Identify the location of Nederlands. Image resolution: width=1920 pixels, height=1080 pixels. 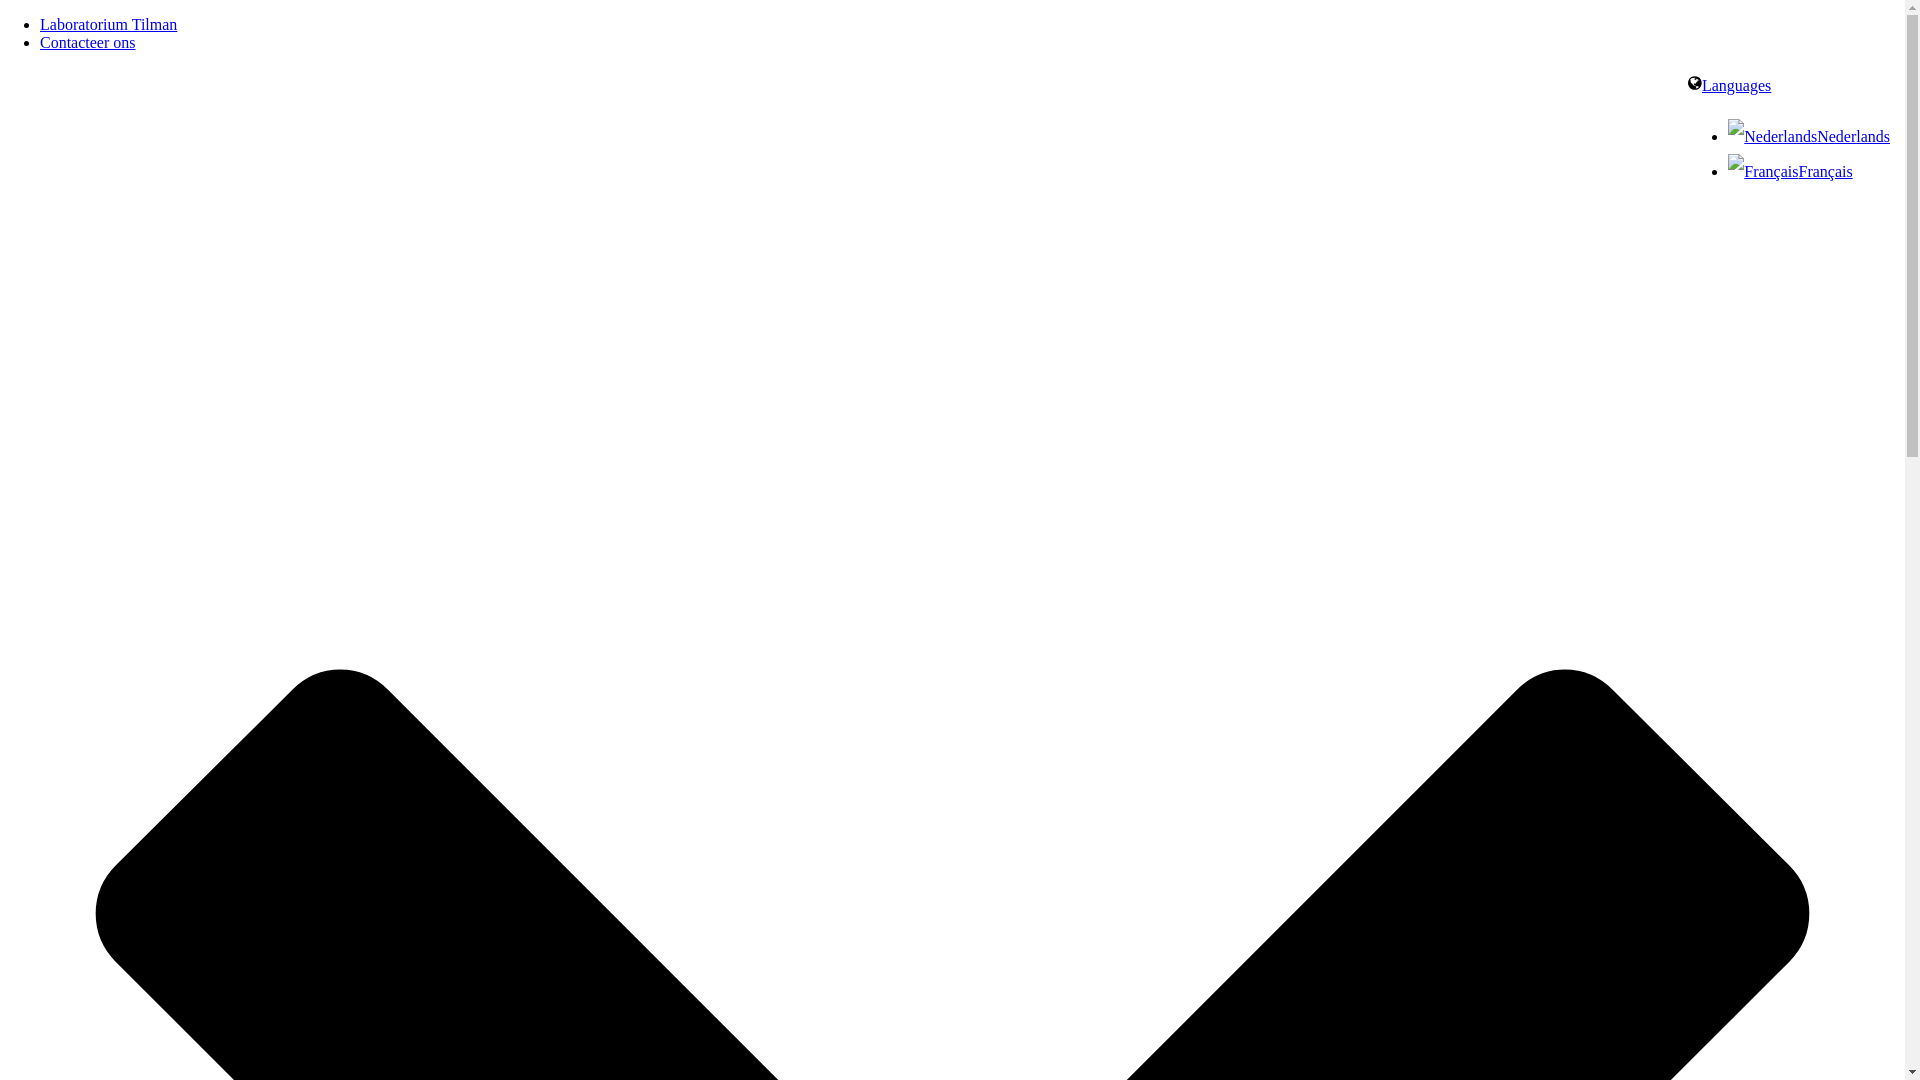
(1809, 136).